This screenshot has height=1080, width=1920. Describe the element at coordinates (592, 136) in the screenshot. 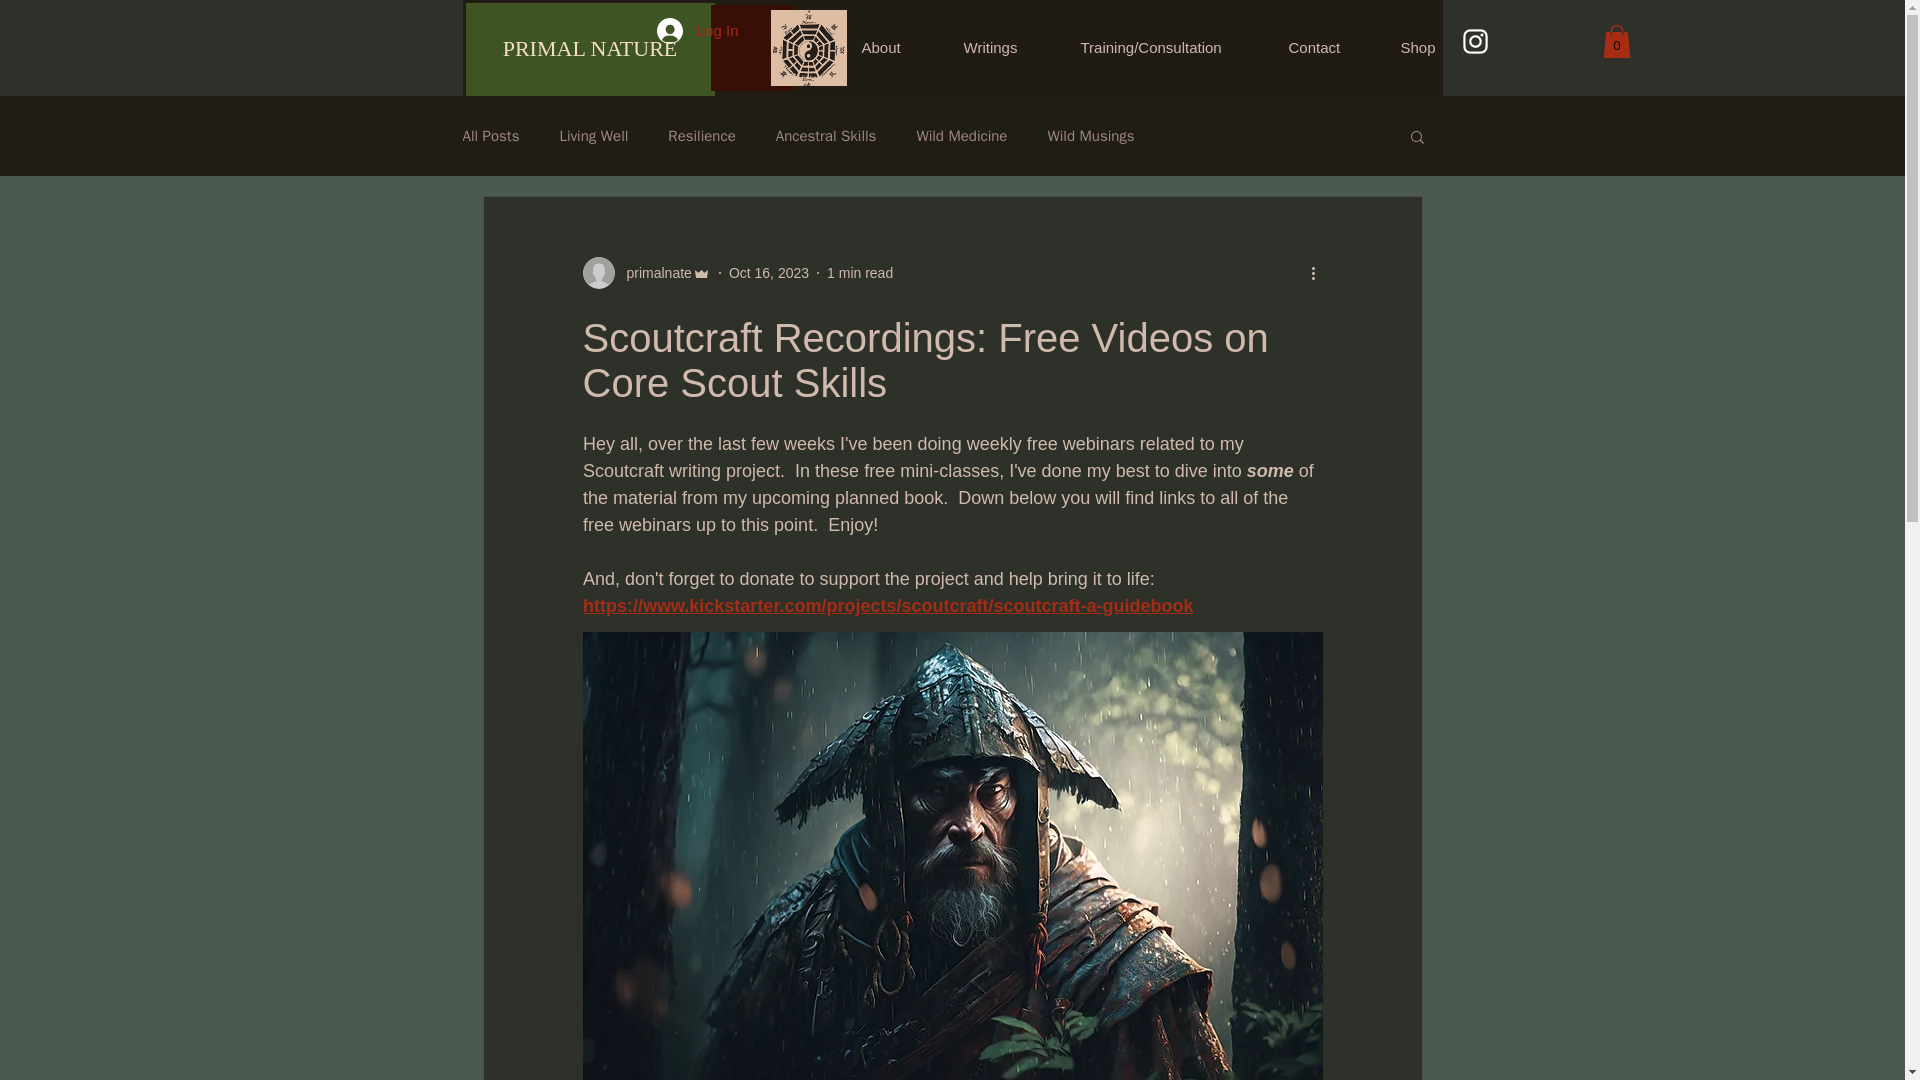

I see `Living Well` at that location.